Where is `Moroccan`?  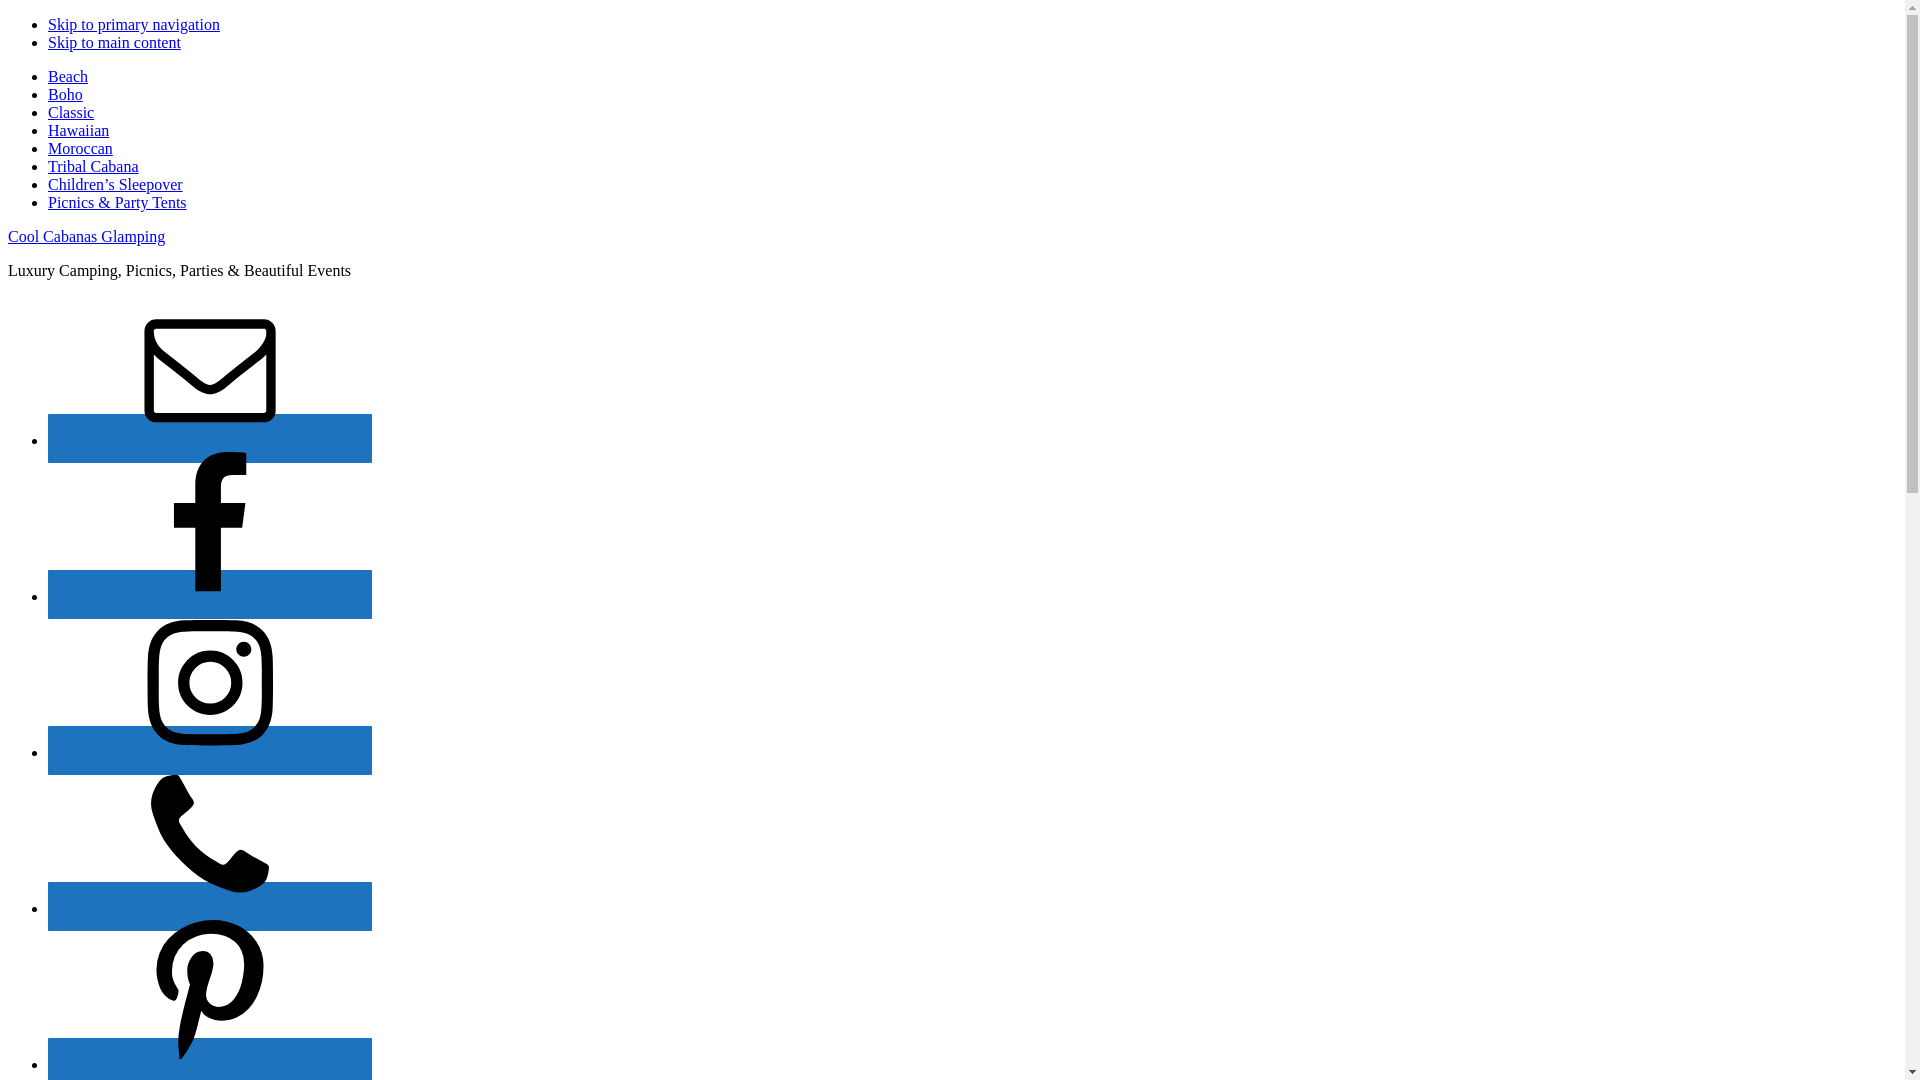
Moroccan is located at coordinates (80, 148).